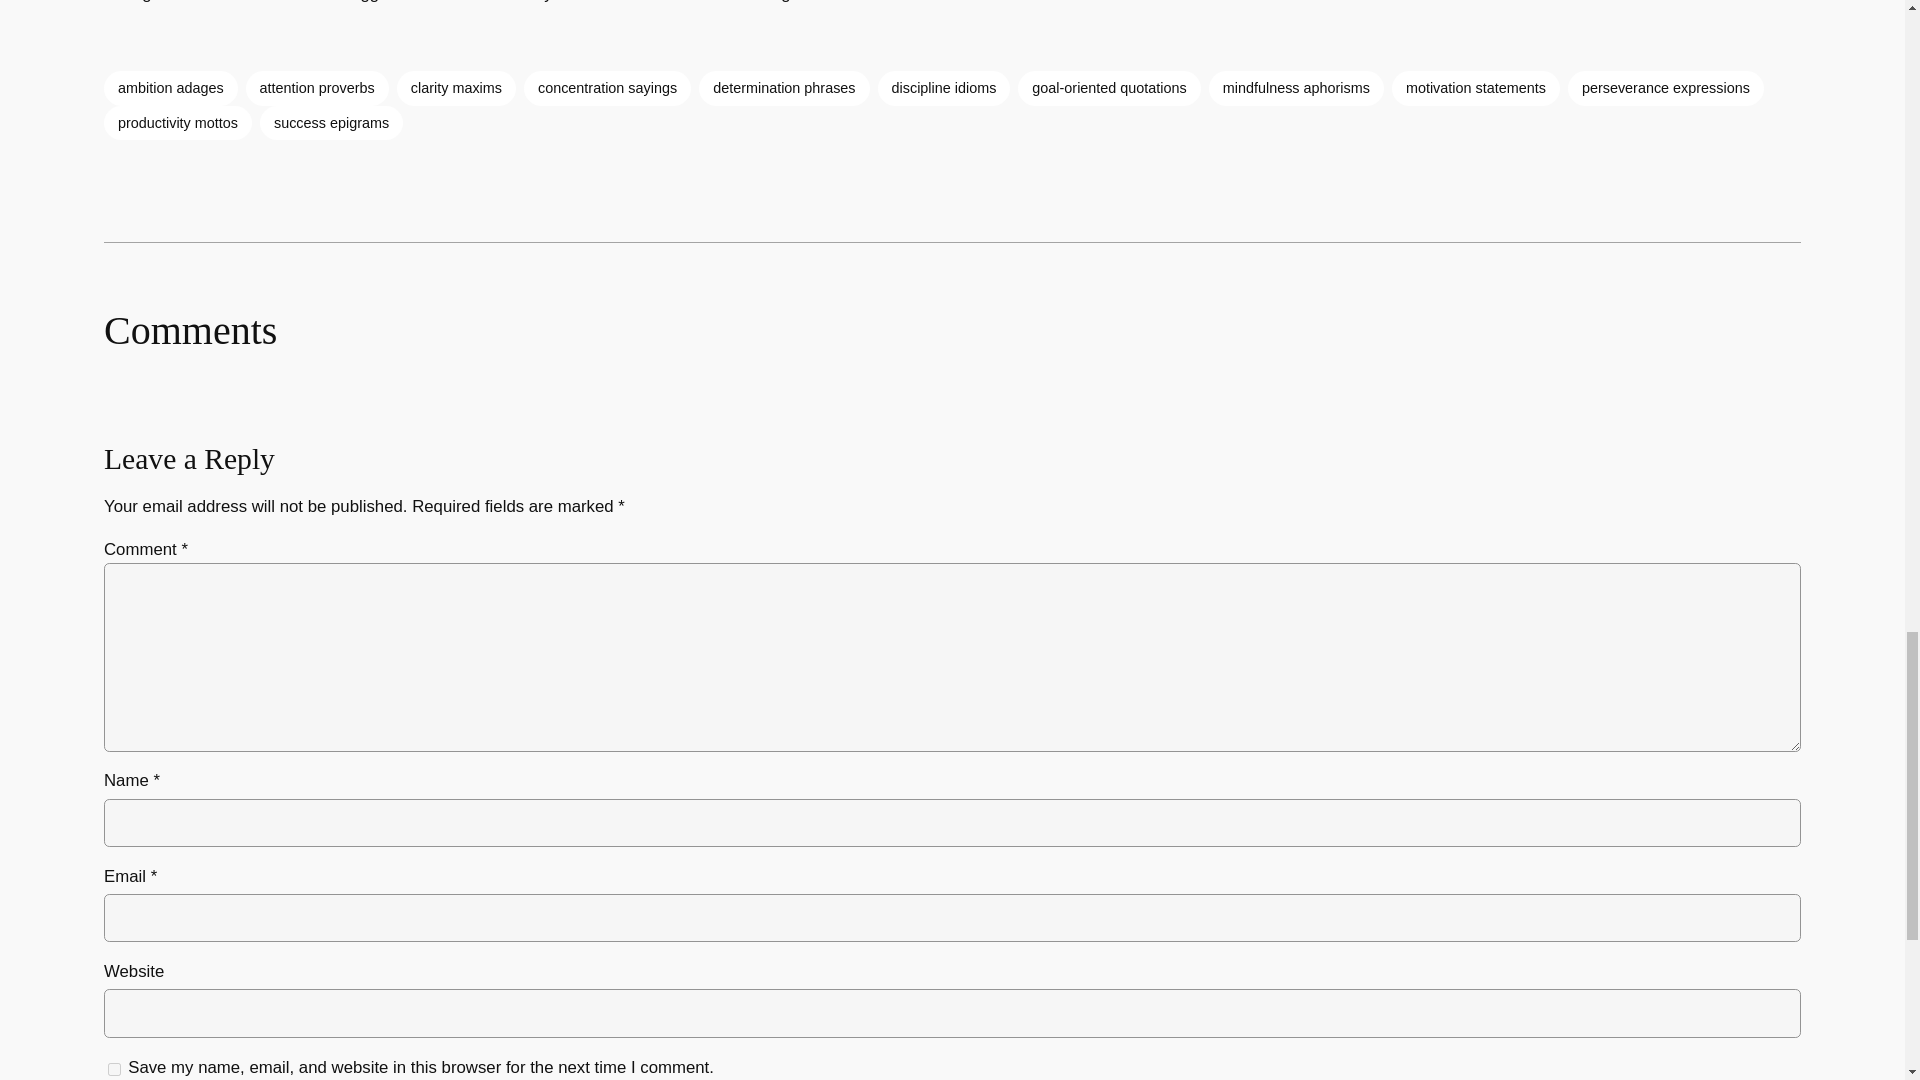 This screenshot has width=1920, height=1080. What do you see at coordinates (1666, 88) in the screenshot?
I see `perseverance expressions` at bounding box center [1666, 88].